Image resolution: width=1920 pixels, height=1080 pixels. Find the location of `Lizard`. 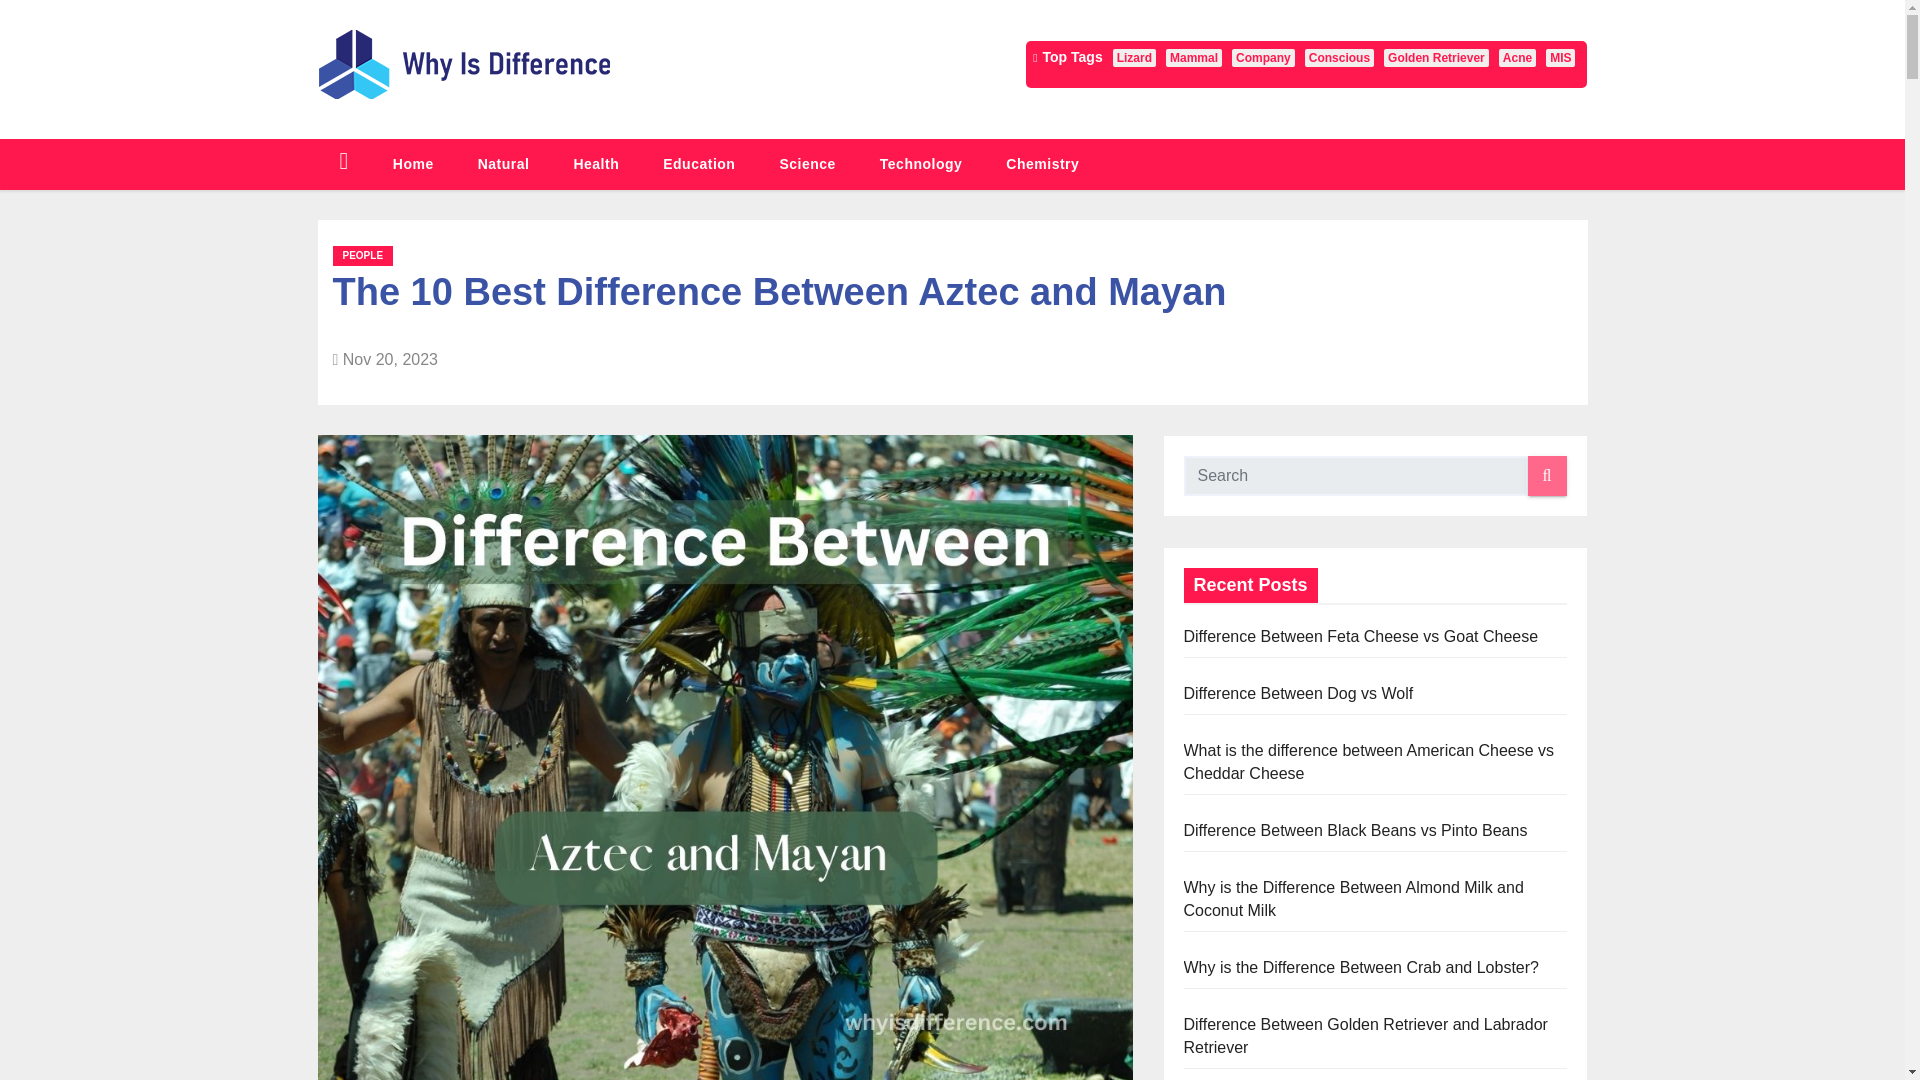

Lizard is located at coordinates (1134, 57).